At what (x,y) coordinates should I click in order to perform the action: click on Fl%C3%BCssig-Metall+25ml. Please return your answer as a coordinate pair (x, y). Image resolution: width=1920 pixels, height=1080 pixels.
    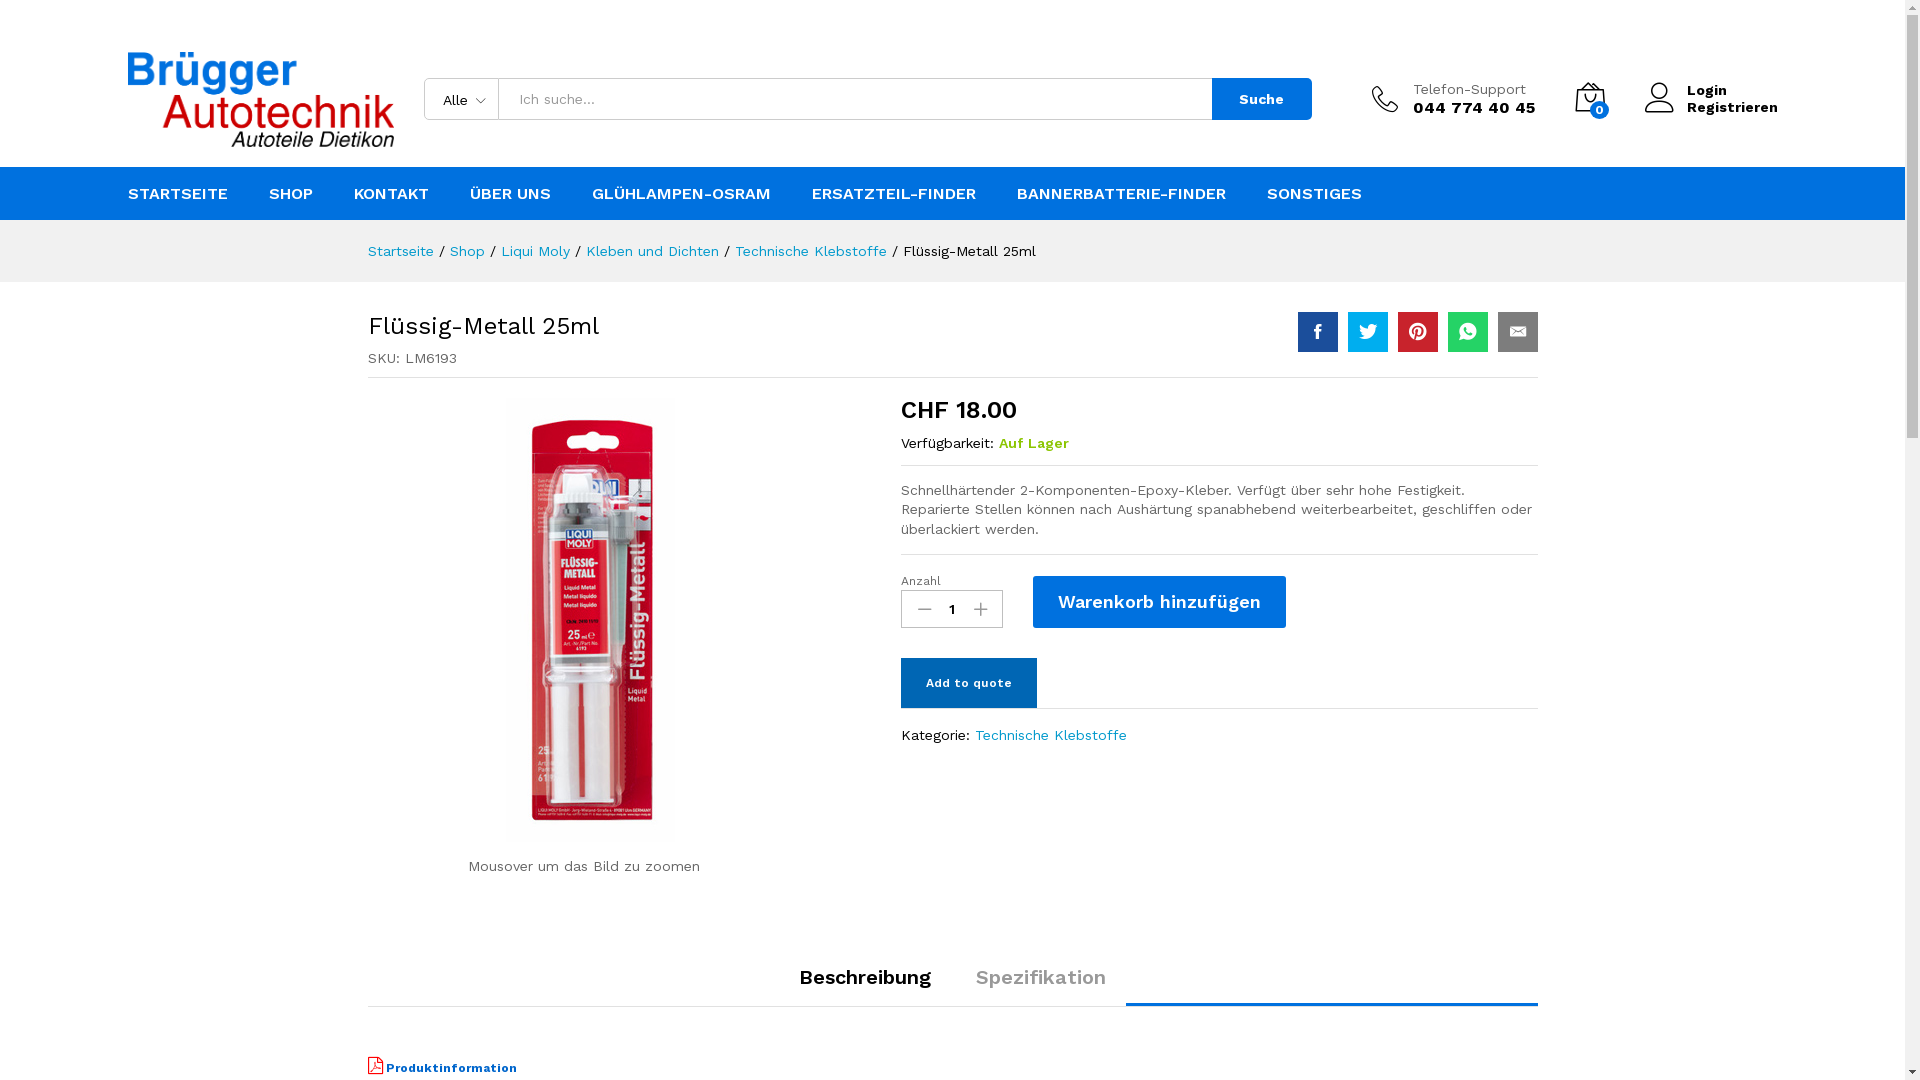
    Looking at the image, I should click on (1368, 332).